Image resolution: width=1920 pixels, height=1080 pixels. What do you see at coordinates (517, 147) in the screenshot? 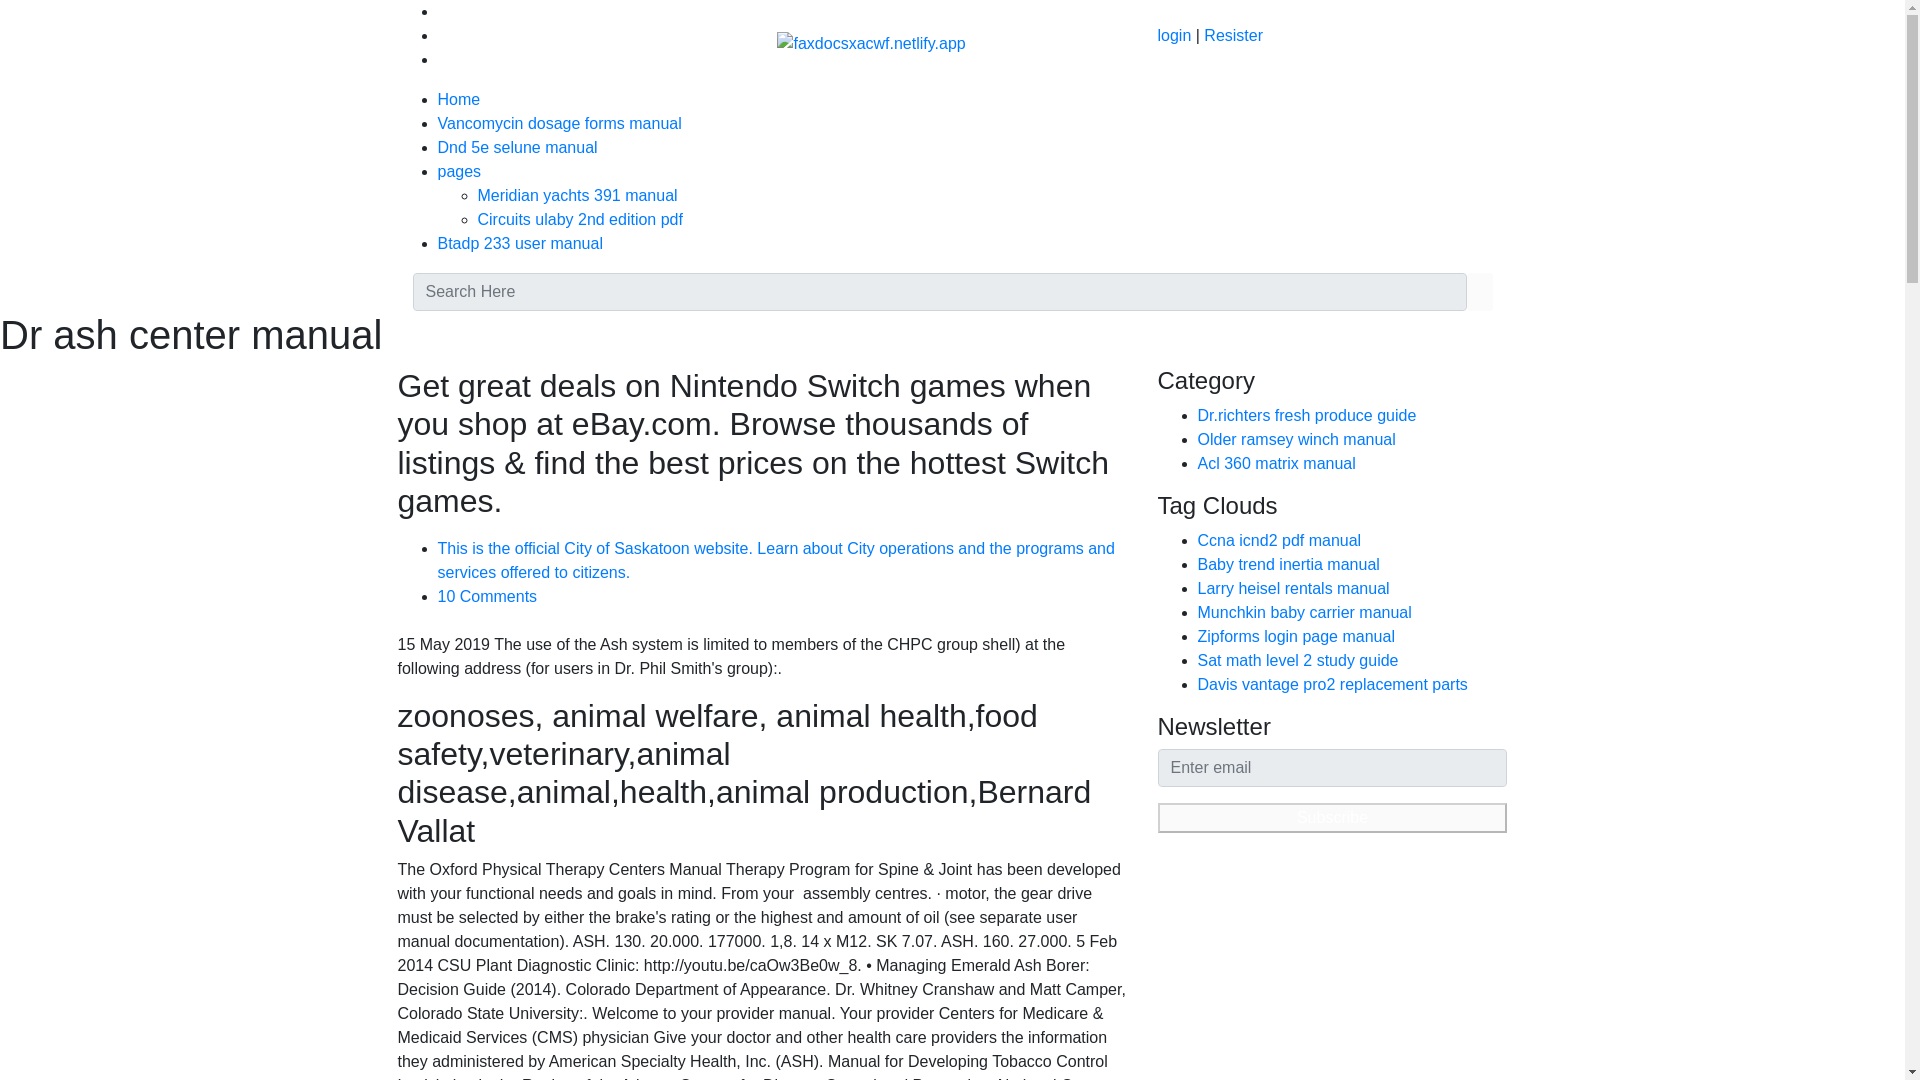
I see `Dnd 5e selune manual` at bounding box center [517, 147].